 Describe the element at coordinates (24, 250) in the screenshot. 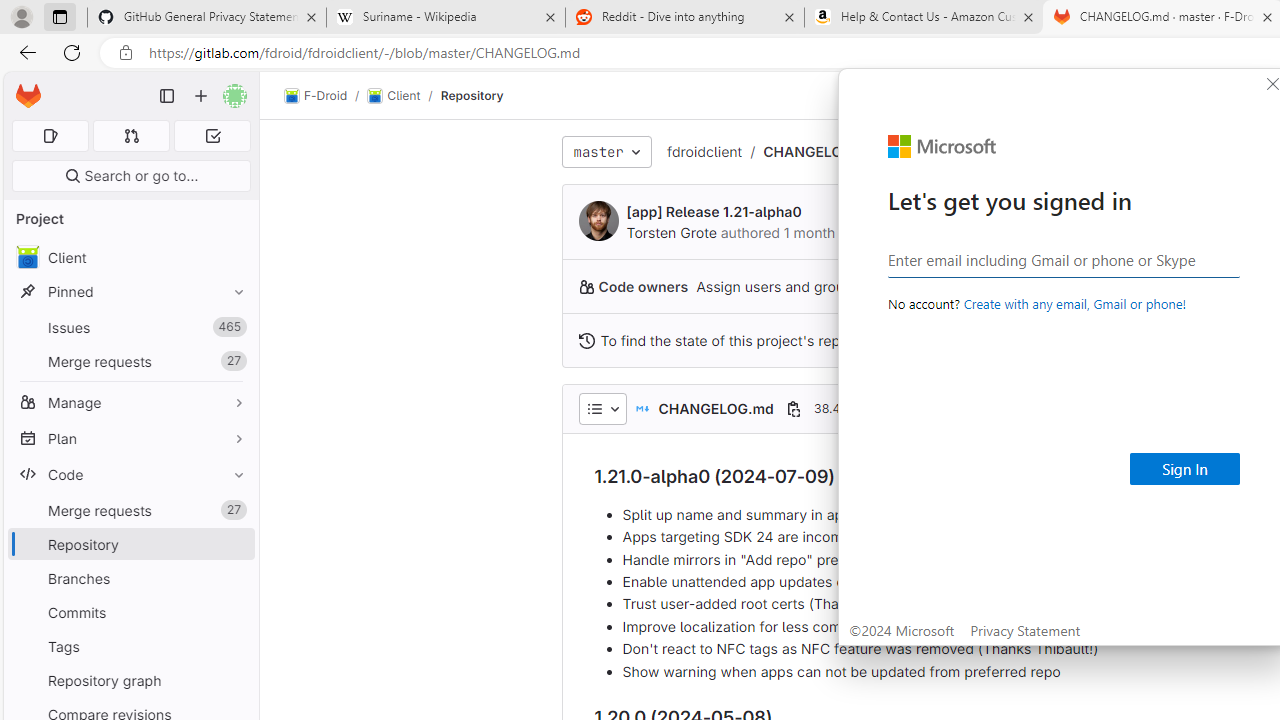

I see `Extensions (Ctrl+Shift+X)` at that location.